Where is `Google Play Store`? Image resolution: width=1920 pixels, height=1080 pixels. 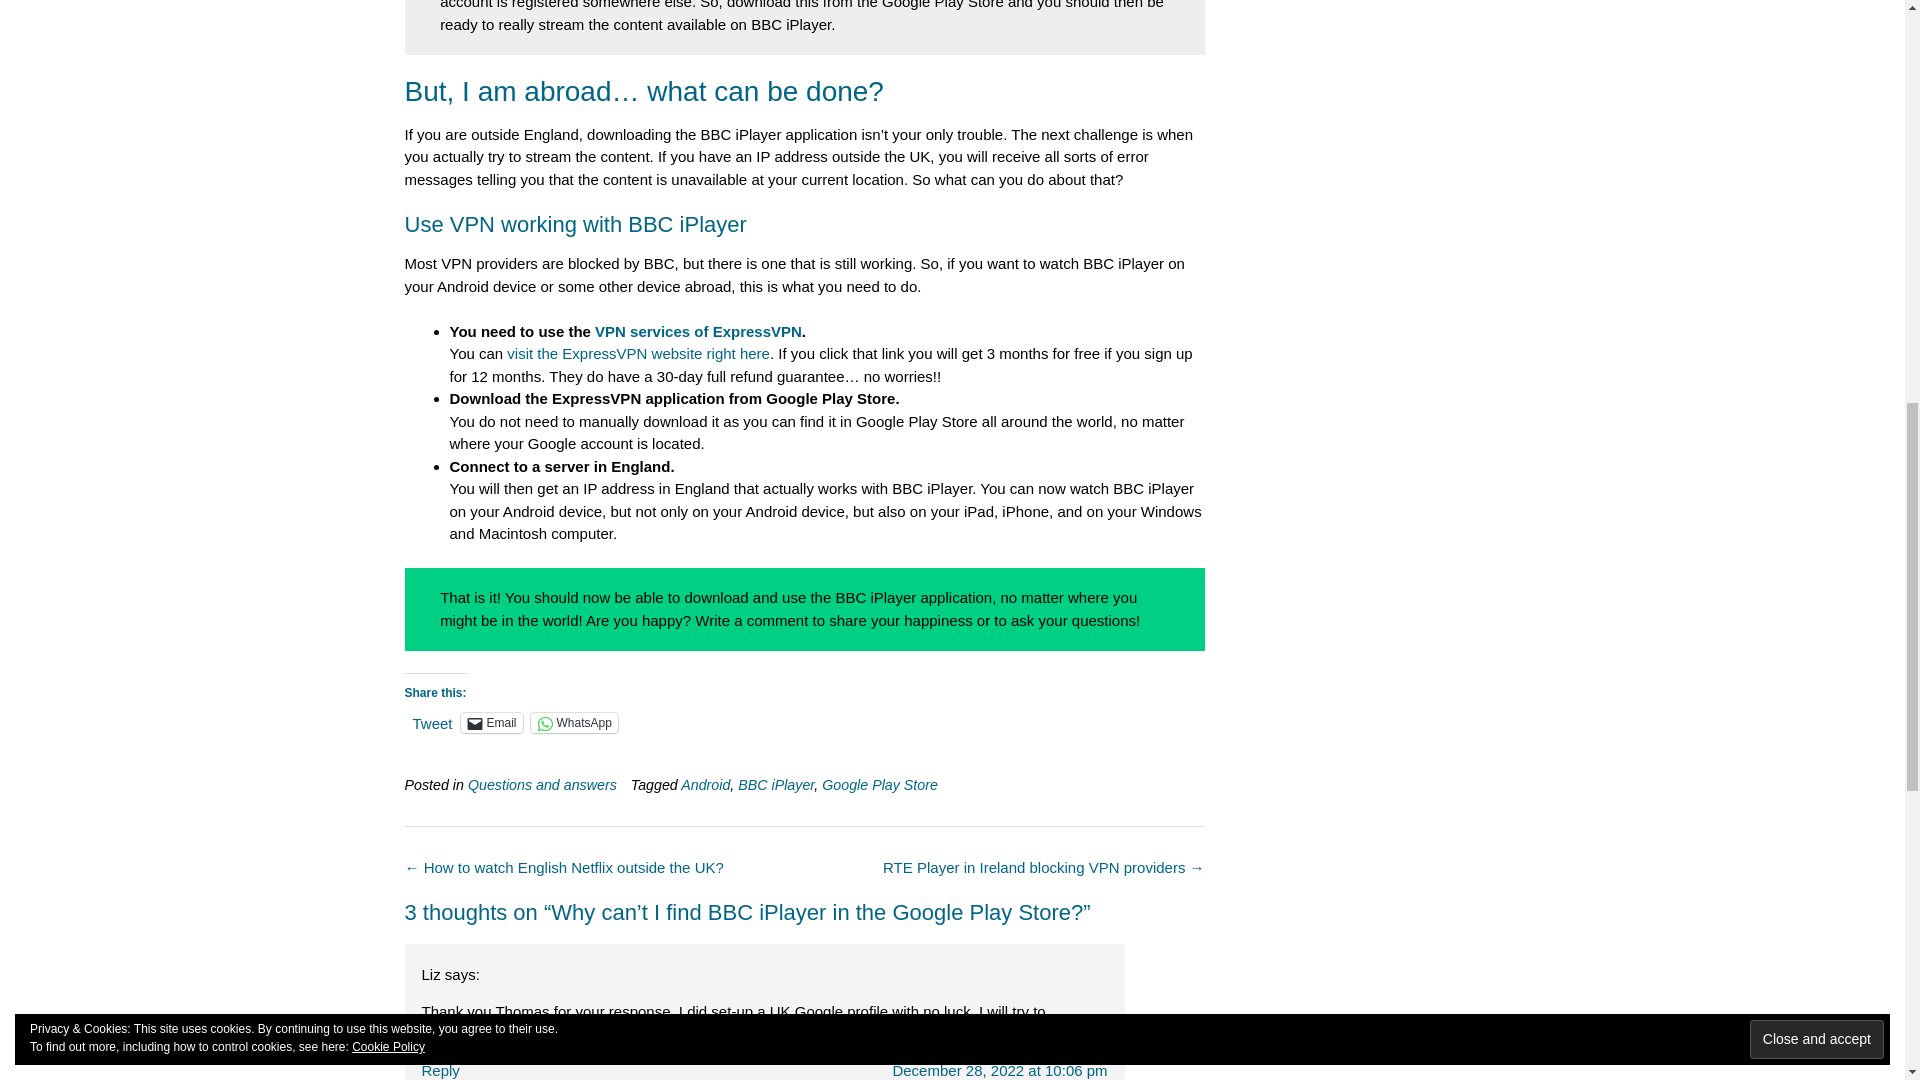
Google Play Store is located at coordinates (880, 784).